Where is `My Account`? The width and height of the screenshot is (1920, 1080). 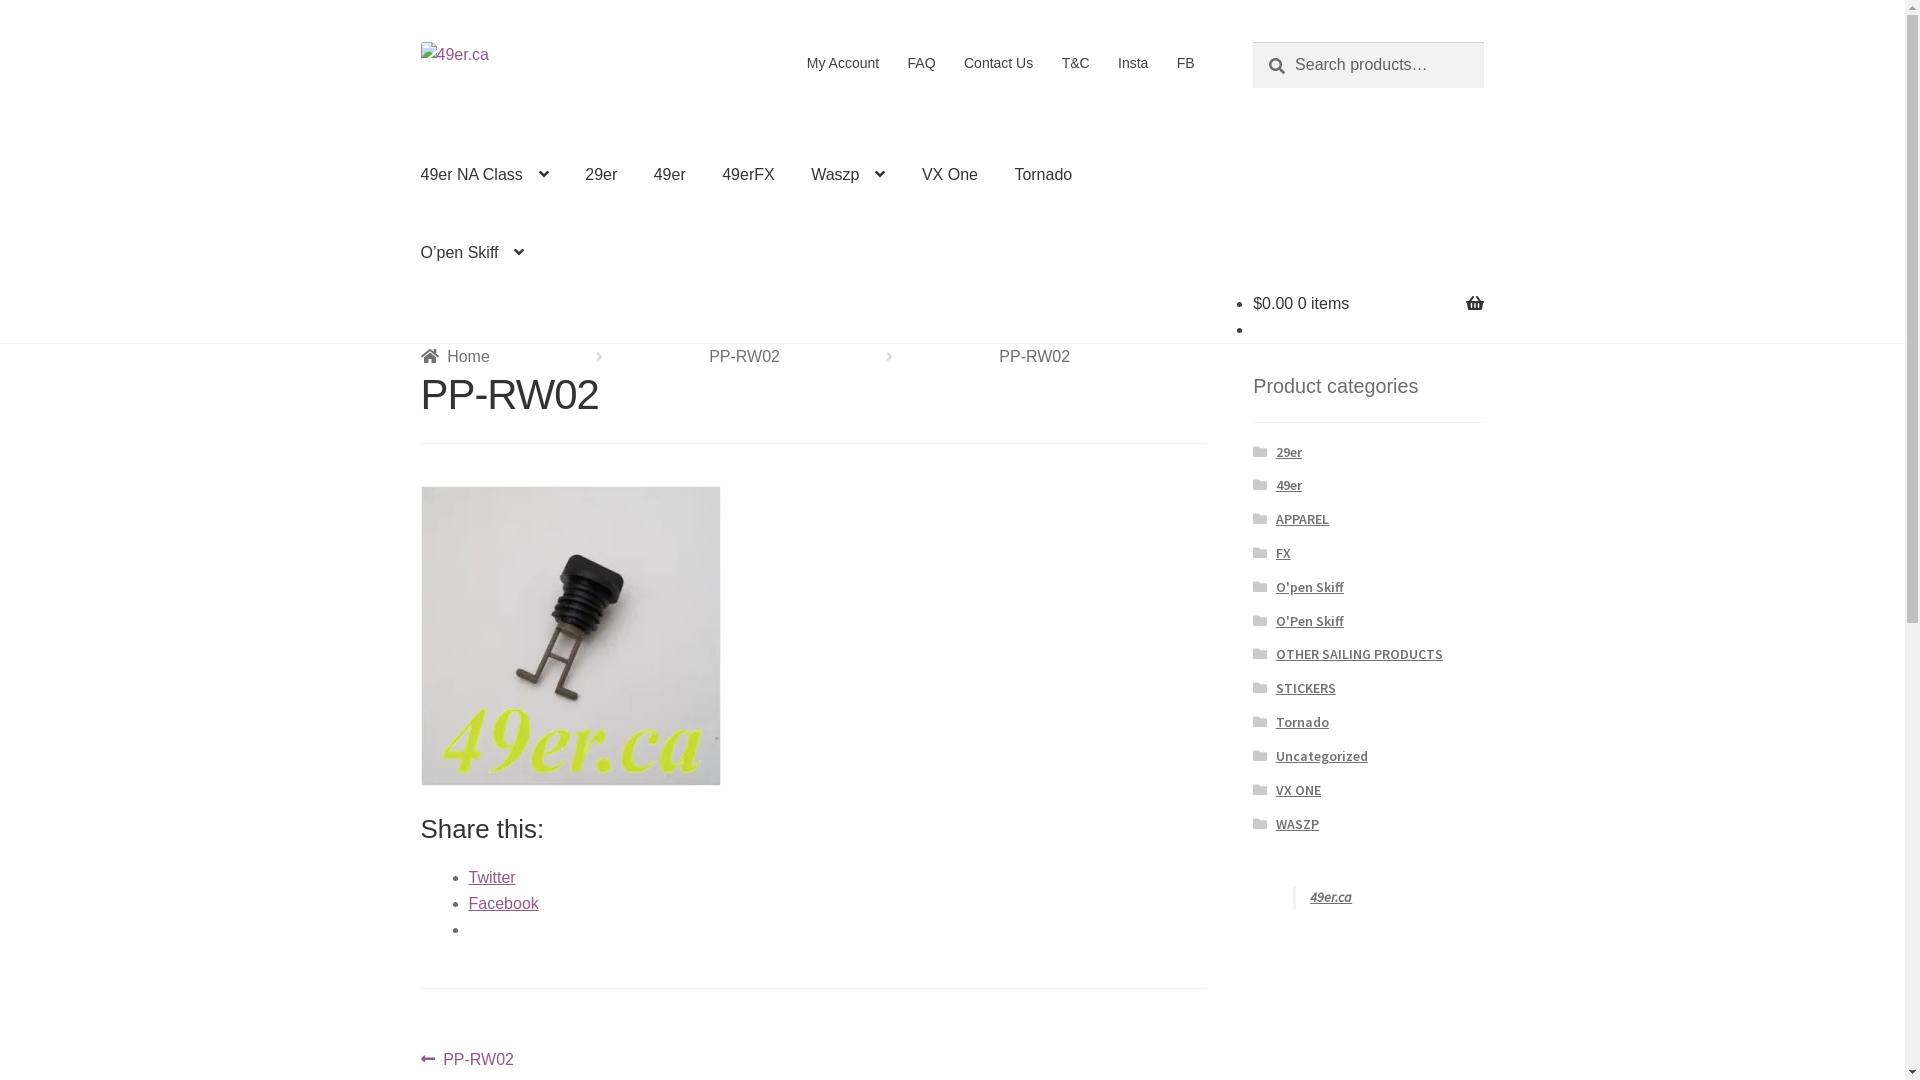 My Account is located at coordinates (844, 63).